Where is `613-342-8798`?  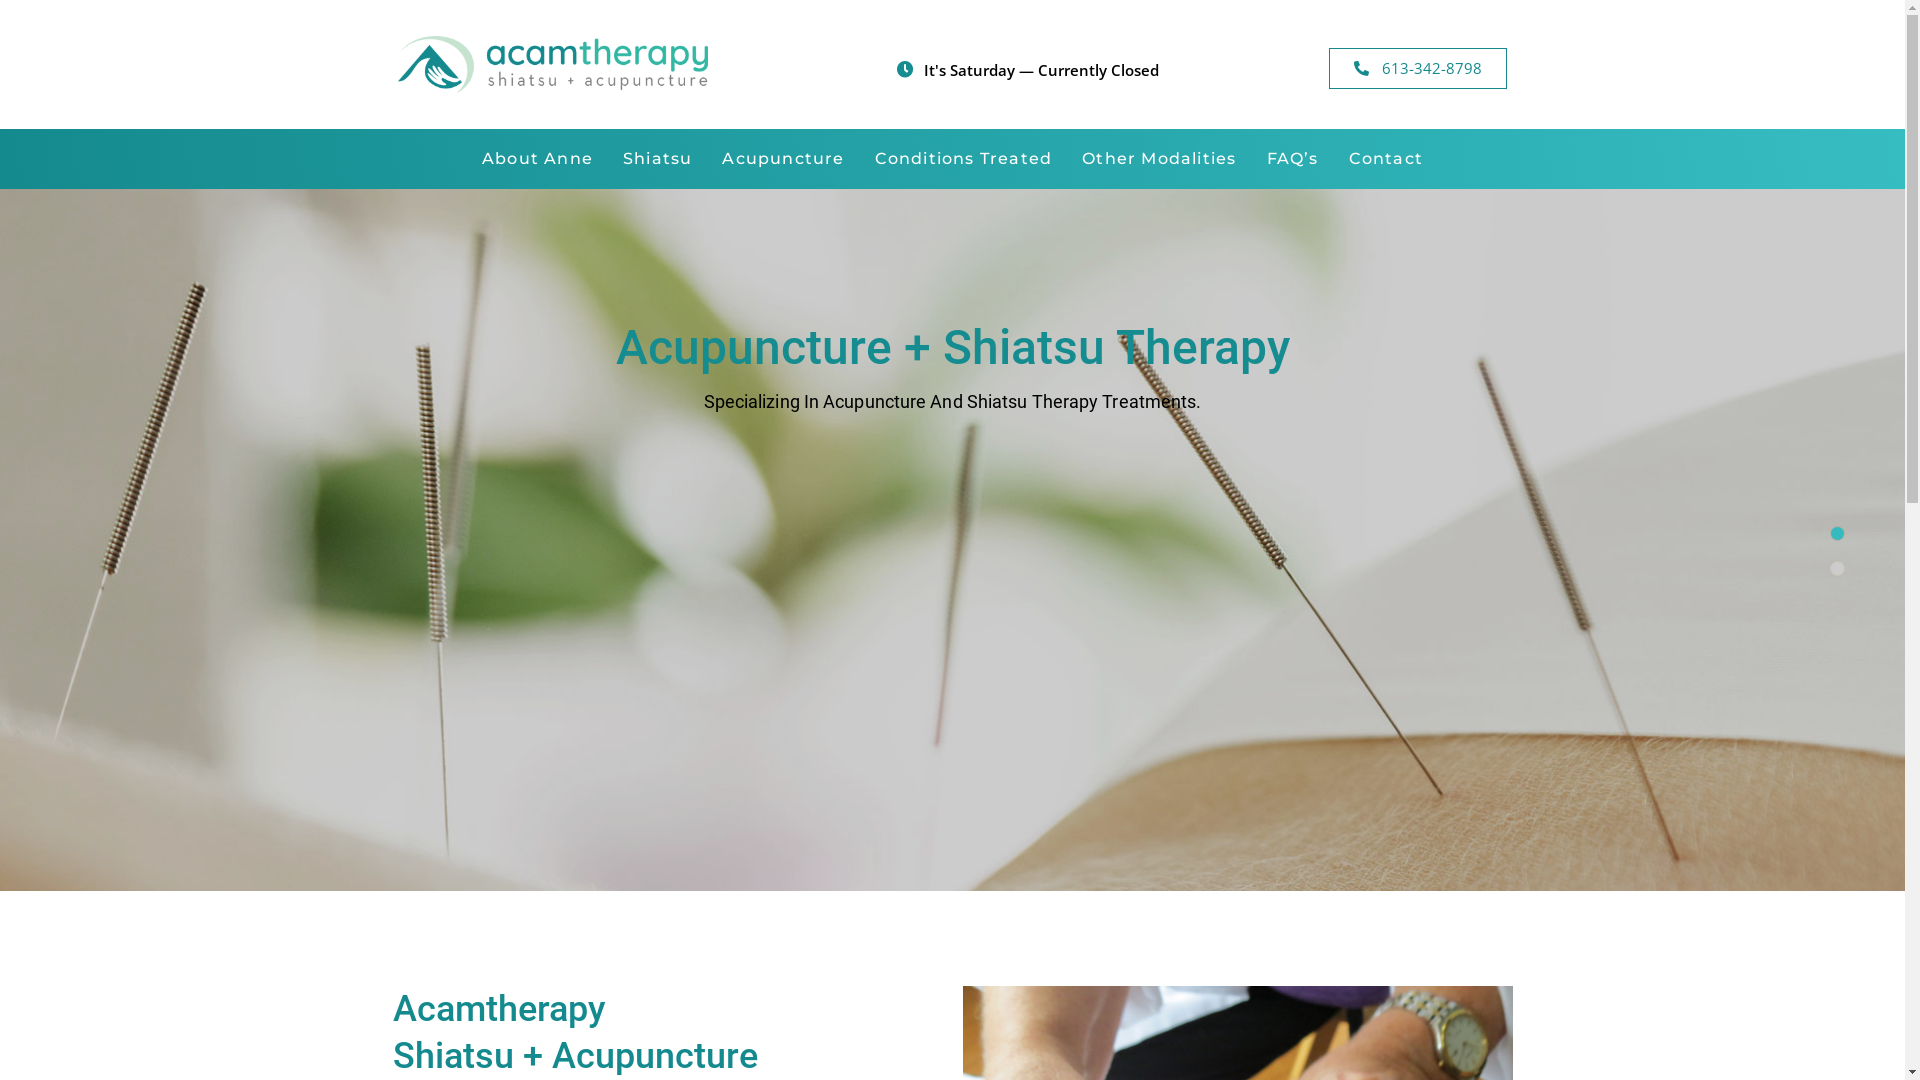 613-342-8798 is located at coordinates (1418, 68).